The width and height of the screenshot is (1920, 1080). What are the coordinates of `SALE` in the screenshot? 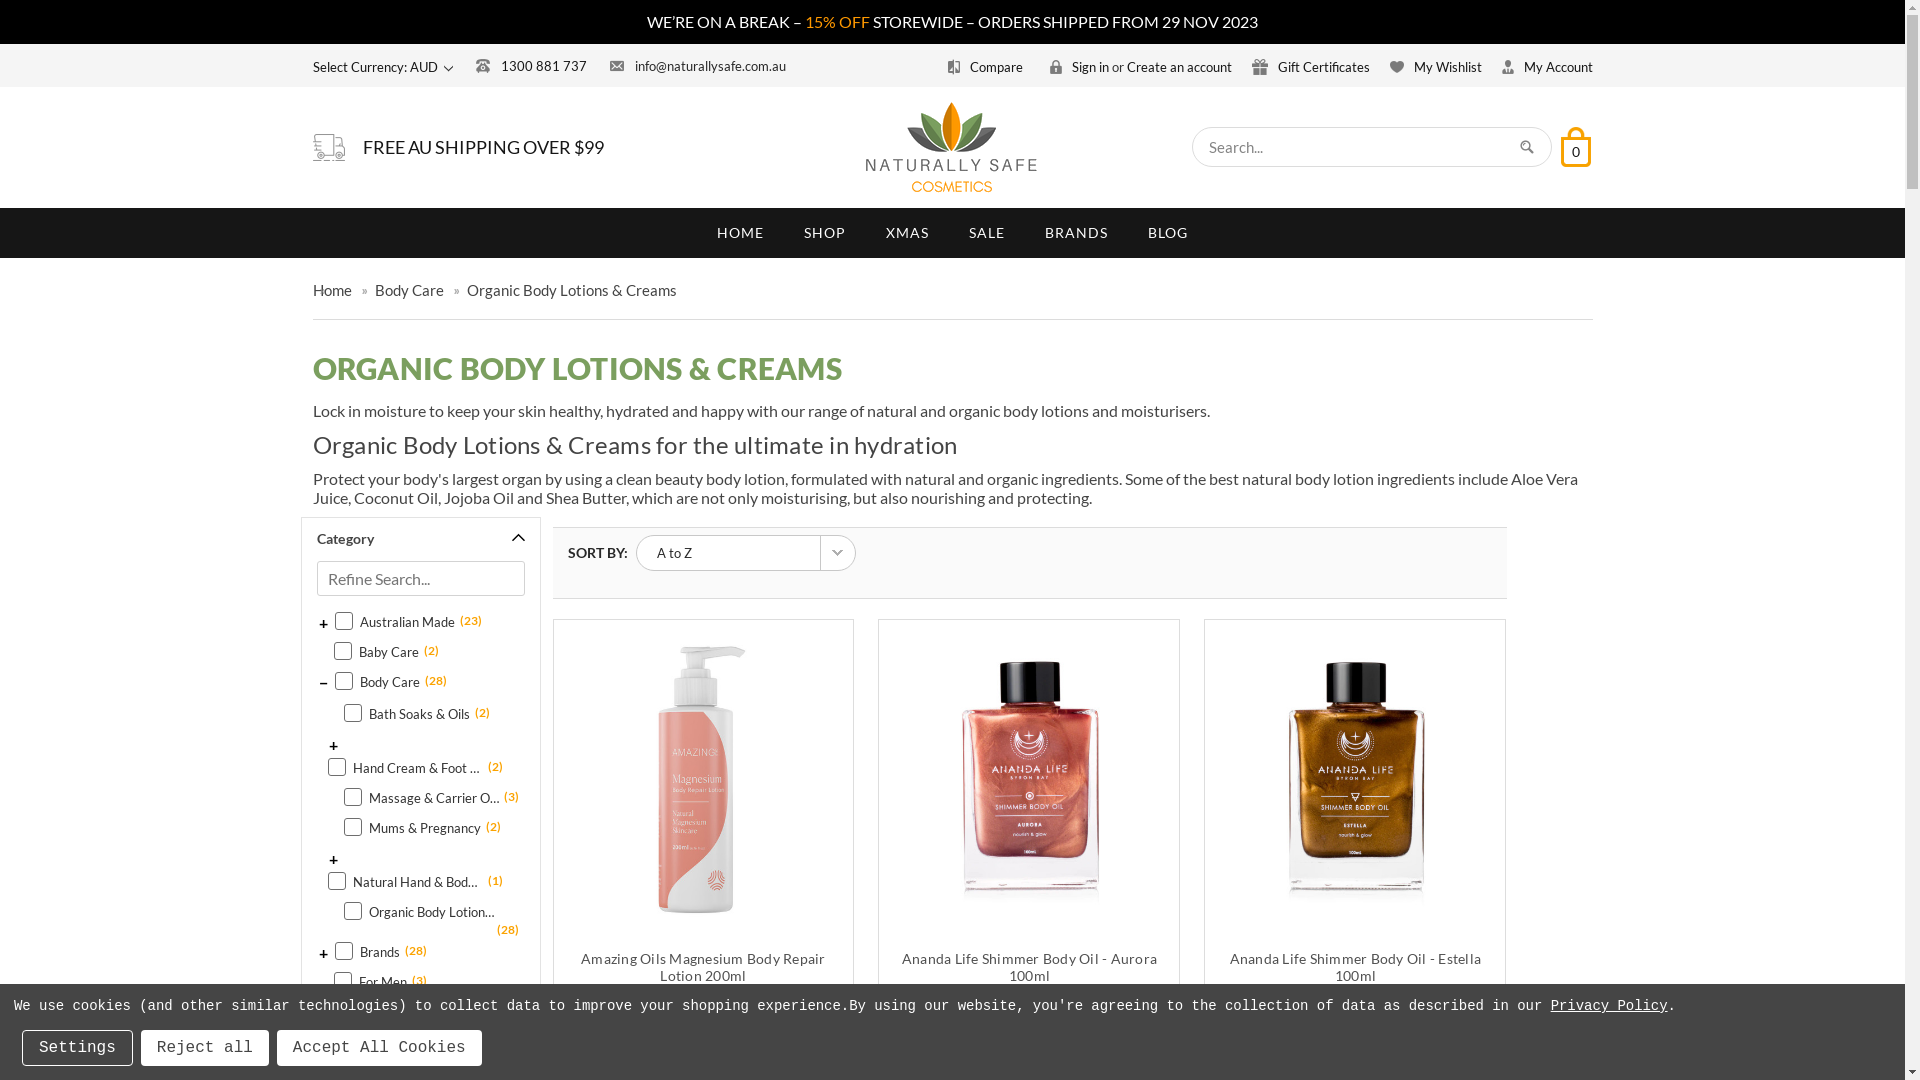 It's located at (987, 233).